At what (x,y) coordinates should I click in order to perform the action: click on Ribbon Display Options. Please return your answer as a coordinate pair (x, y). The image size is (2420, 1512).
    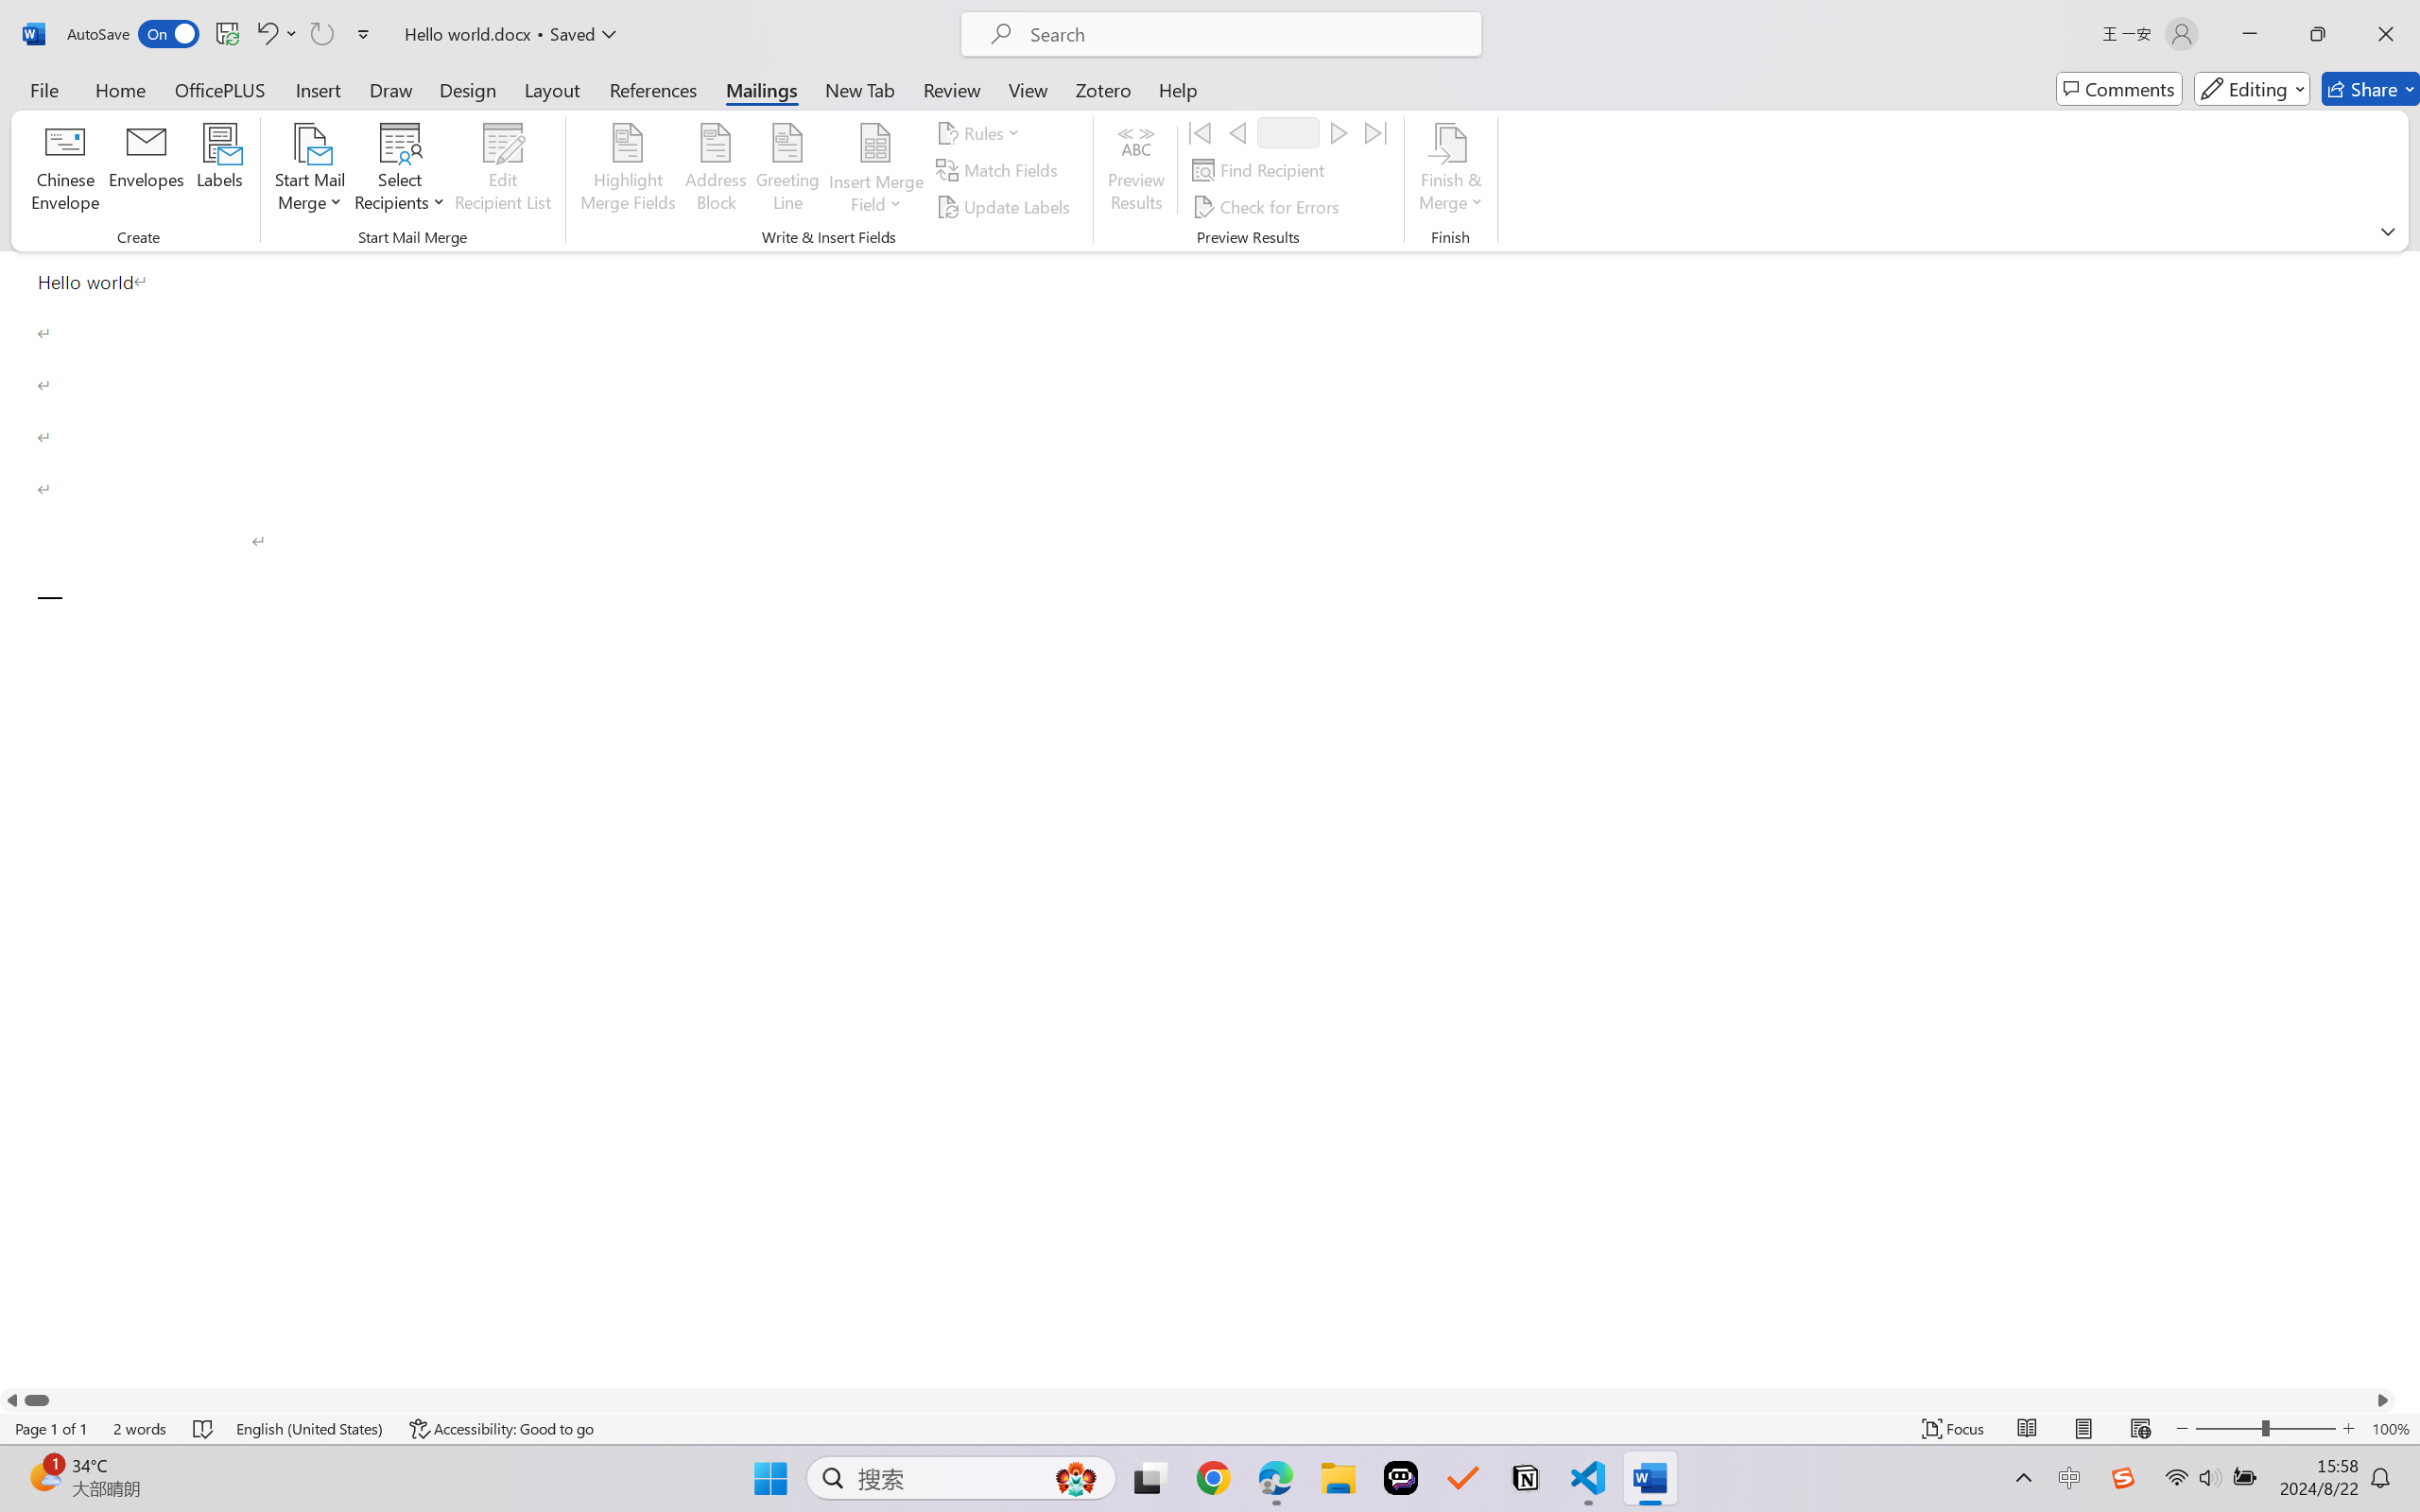
    Looking at the image, I should click on (2388, 231).